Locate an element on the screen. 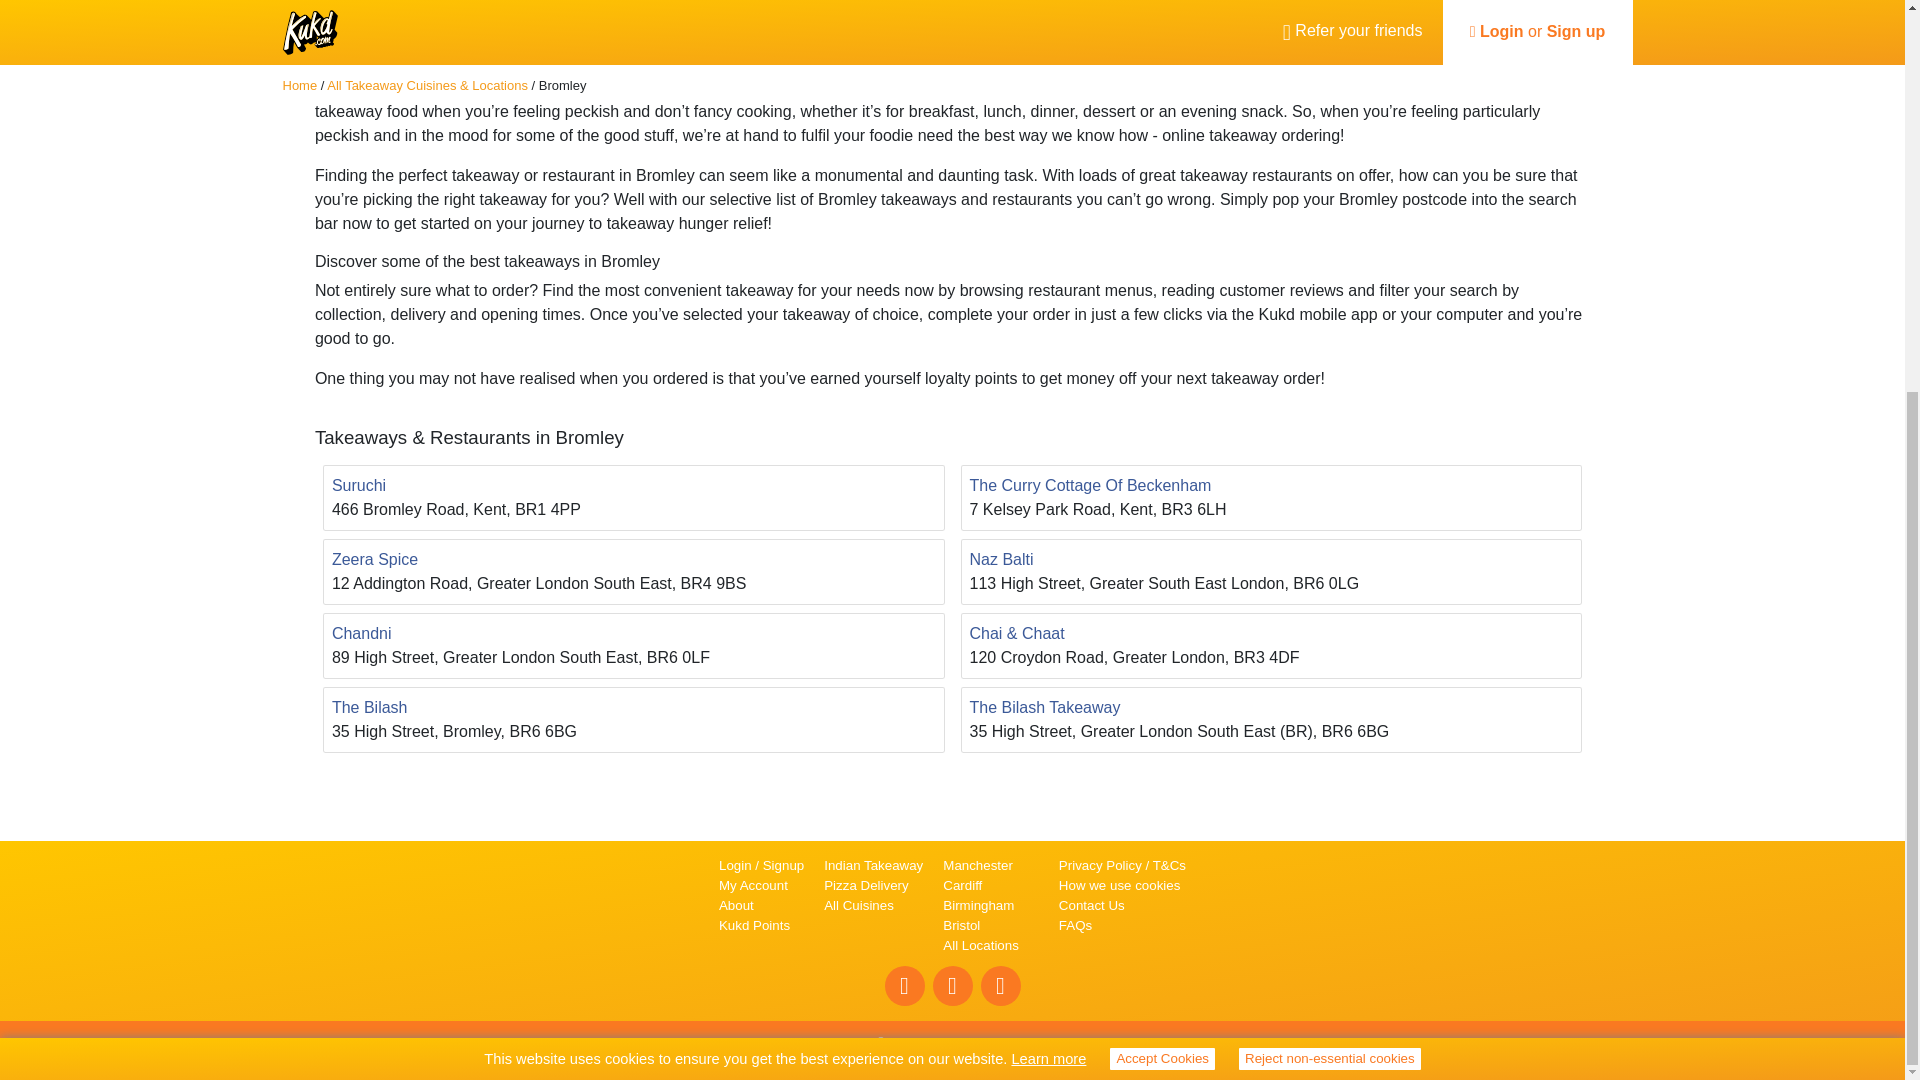  Naz Balti is located at coordinates (1002, 560).